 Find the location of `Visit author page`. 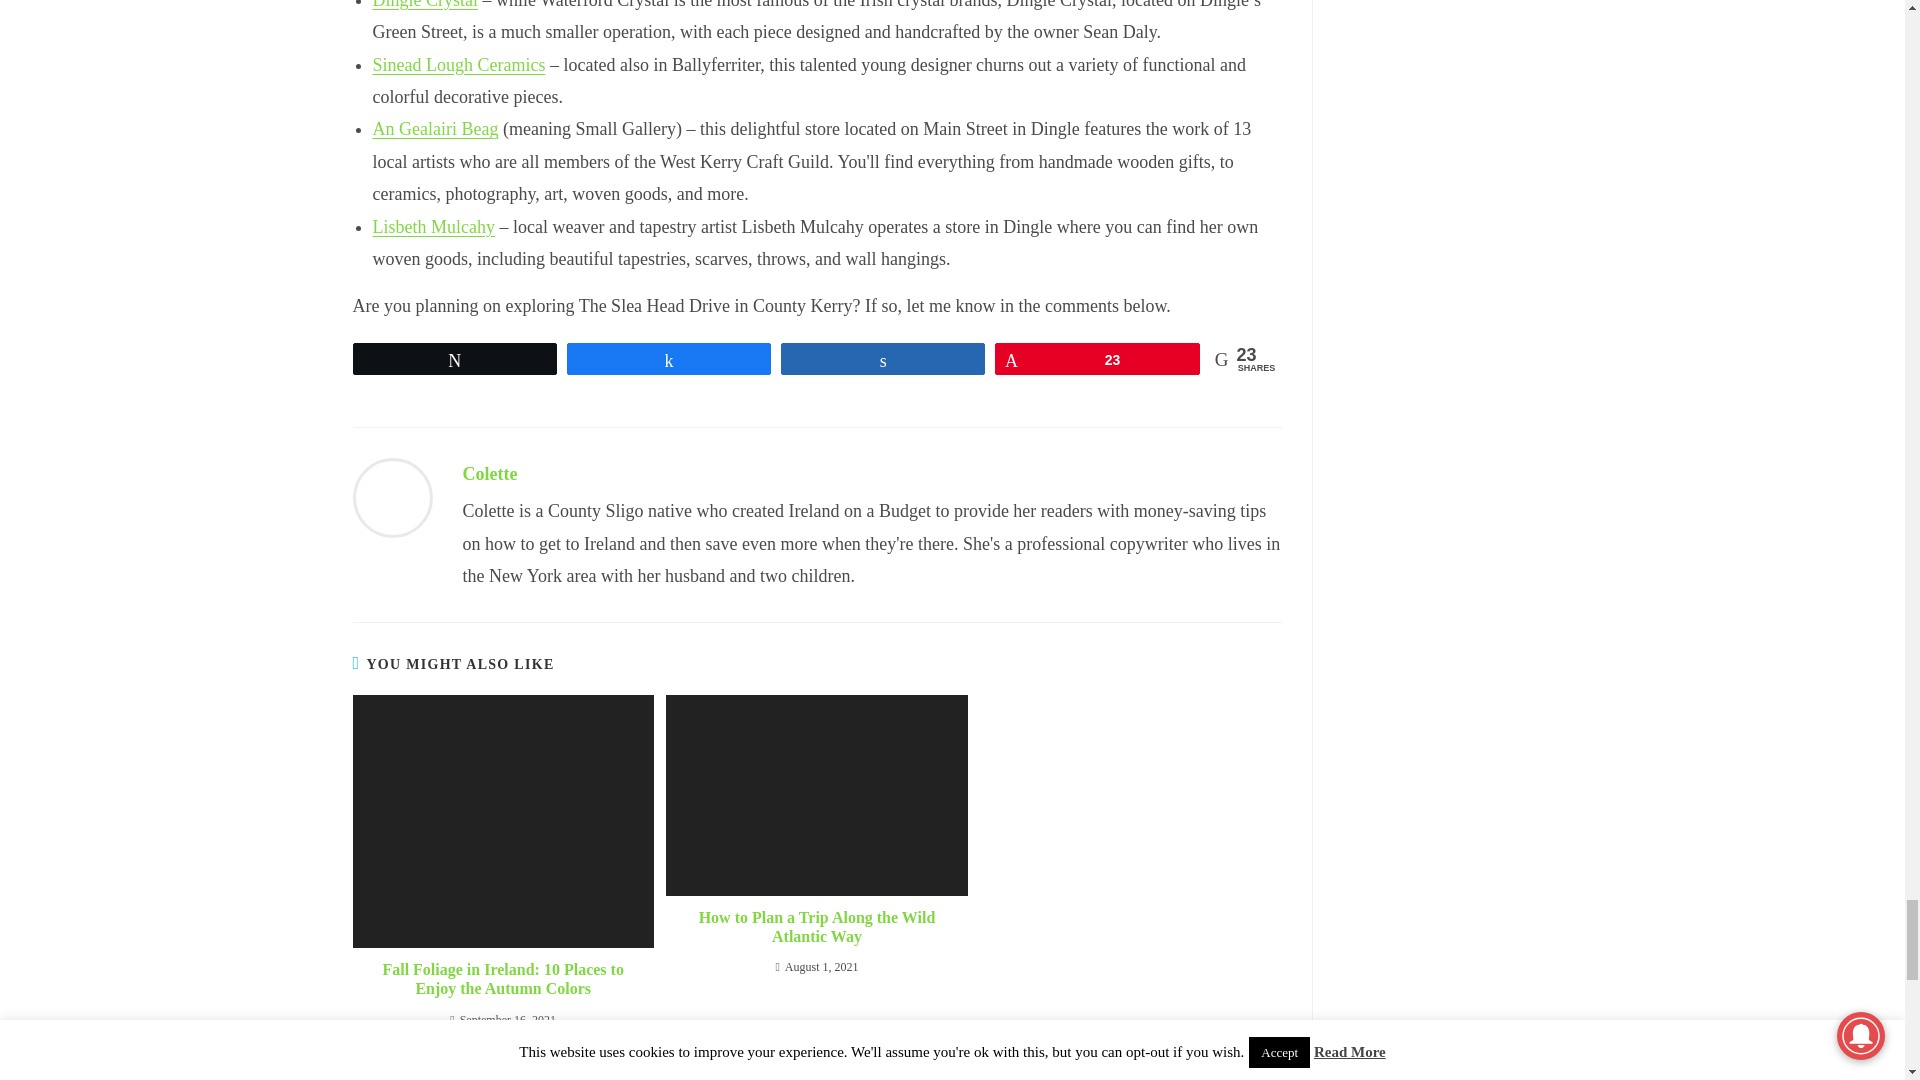

Visit author page is located at coordinates (392, 496).